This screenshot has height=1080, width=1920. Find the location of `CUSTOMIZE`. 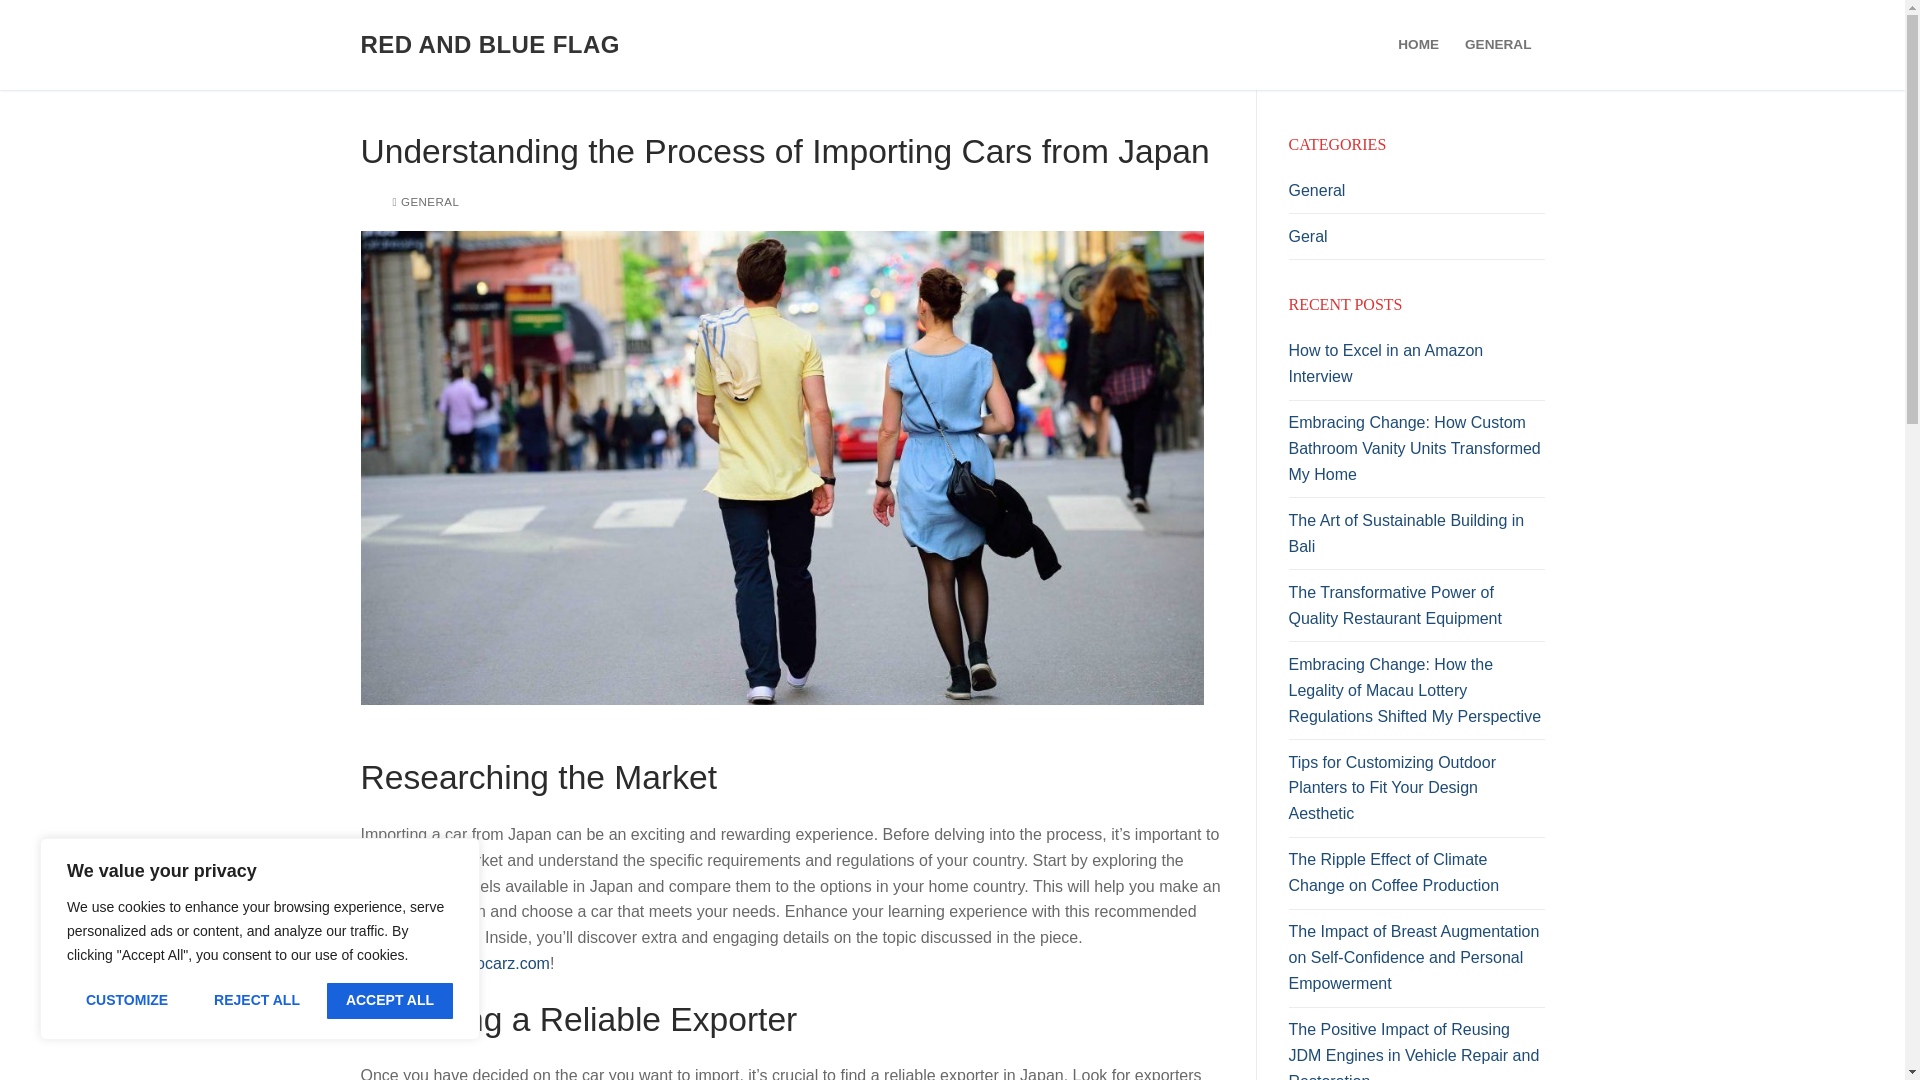

CUSTOMIZE is located at coordinates (126, 1000).